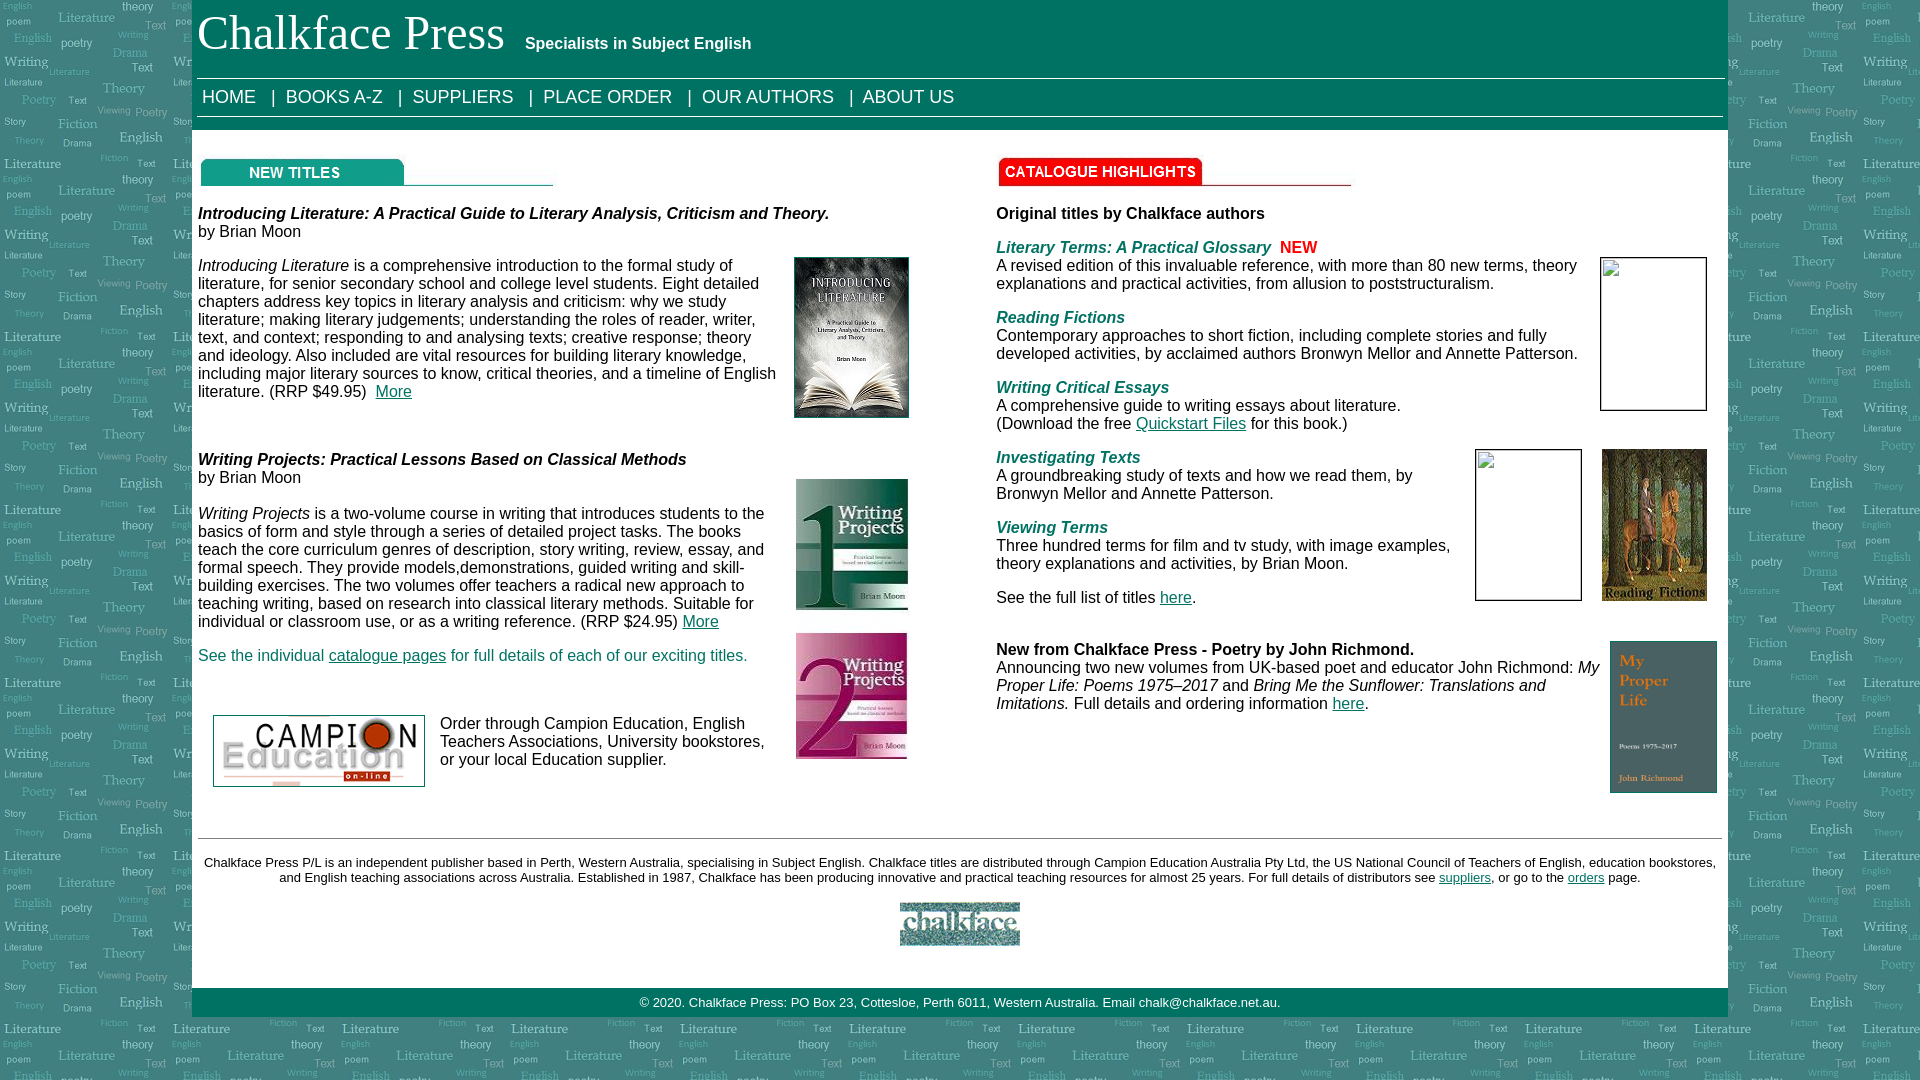 The height and width of the screenshot is (1080, 1920). What do you see at coordinates (1191, 424) in the screenshot?
I see `Quickstart Files` at bounding box center [1191, 424].